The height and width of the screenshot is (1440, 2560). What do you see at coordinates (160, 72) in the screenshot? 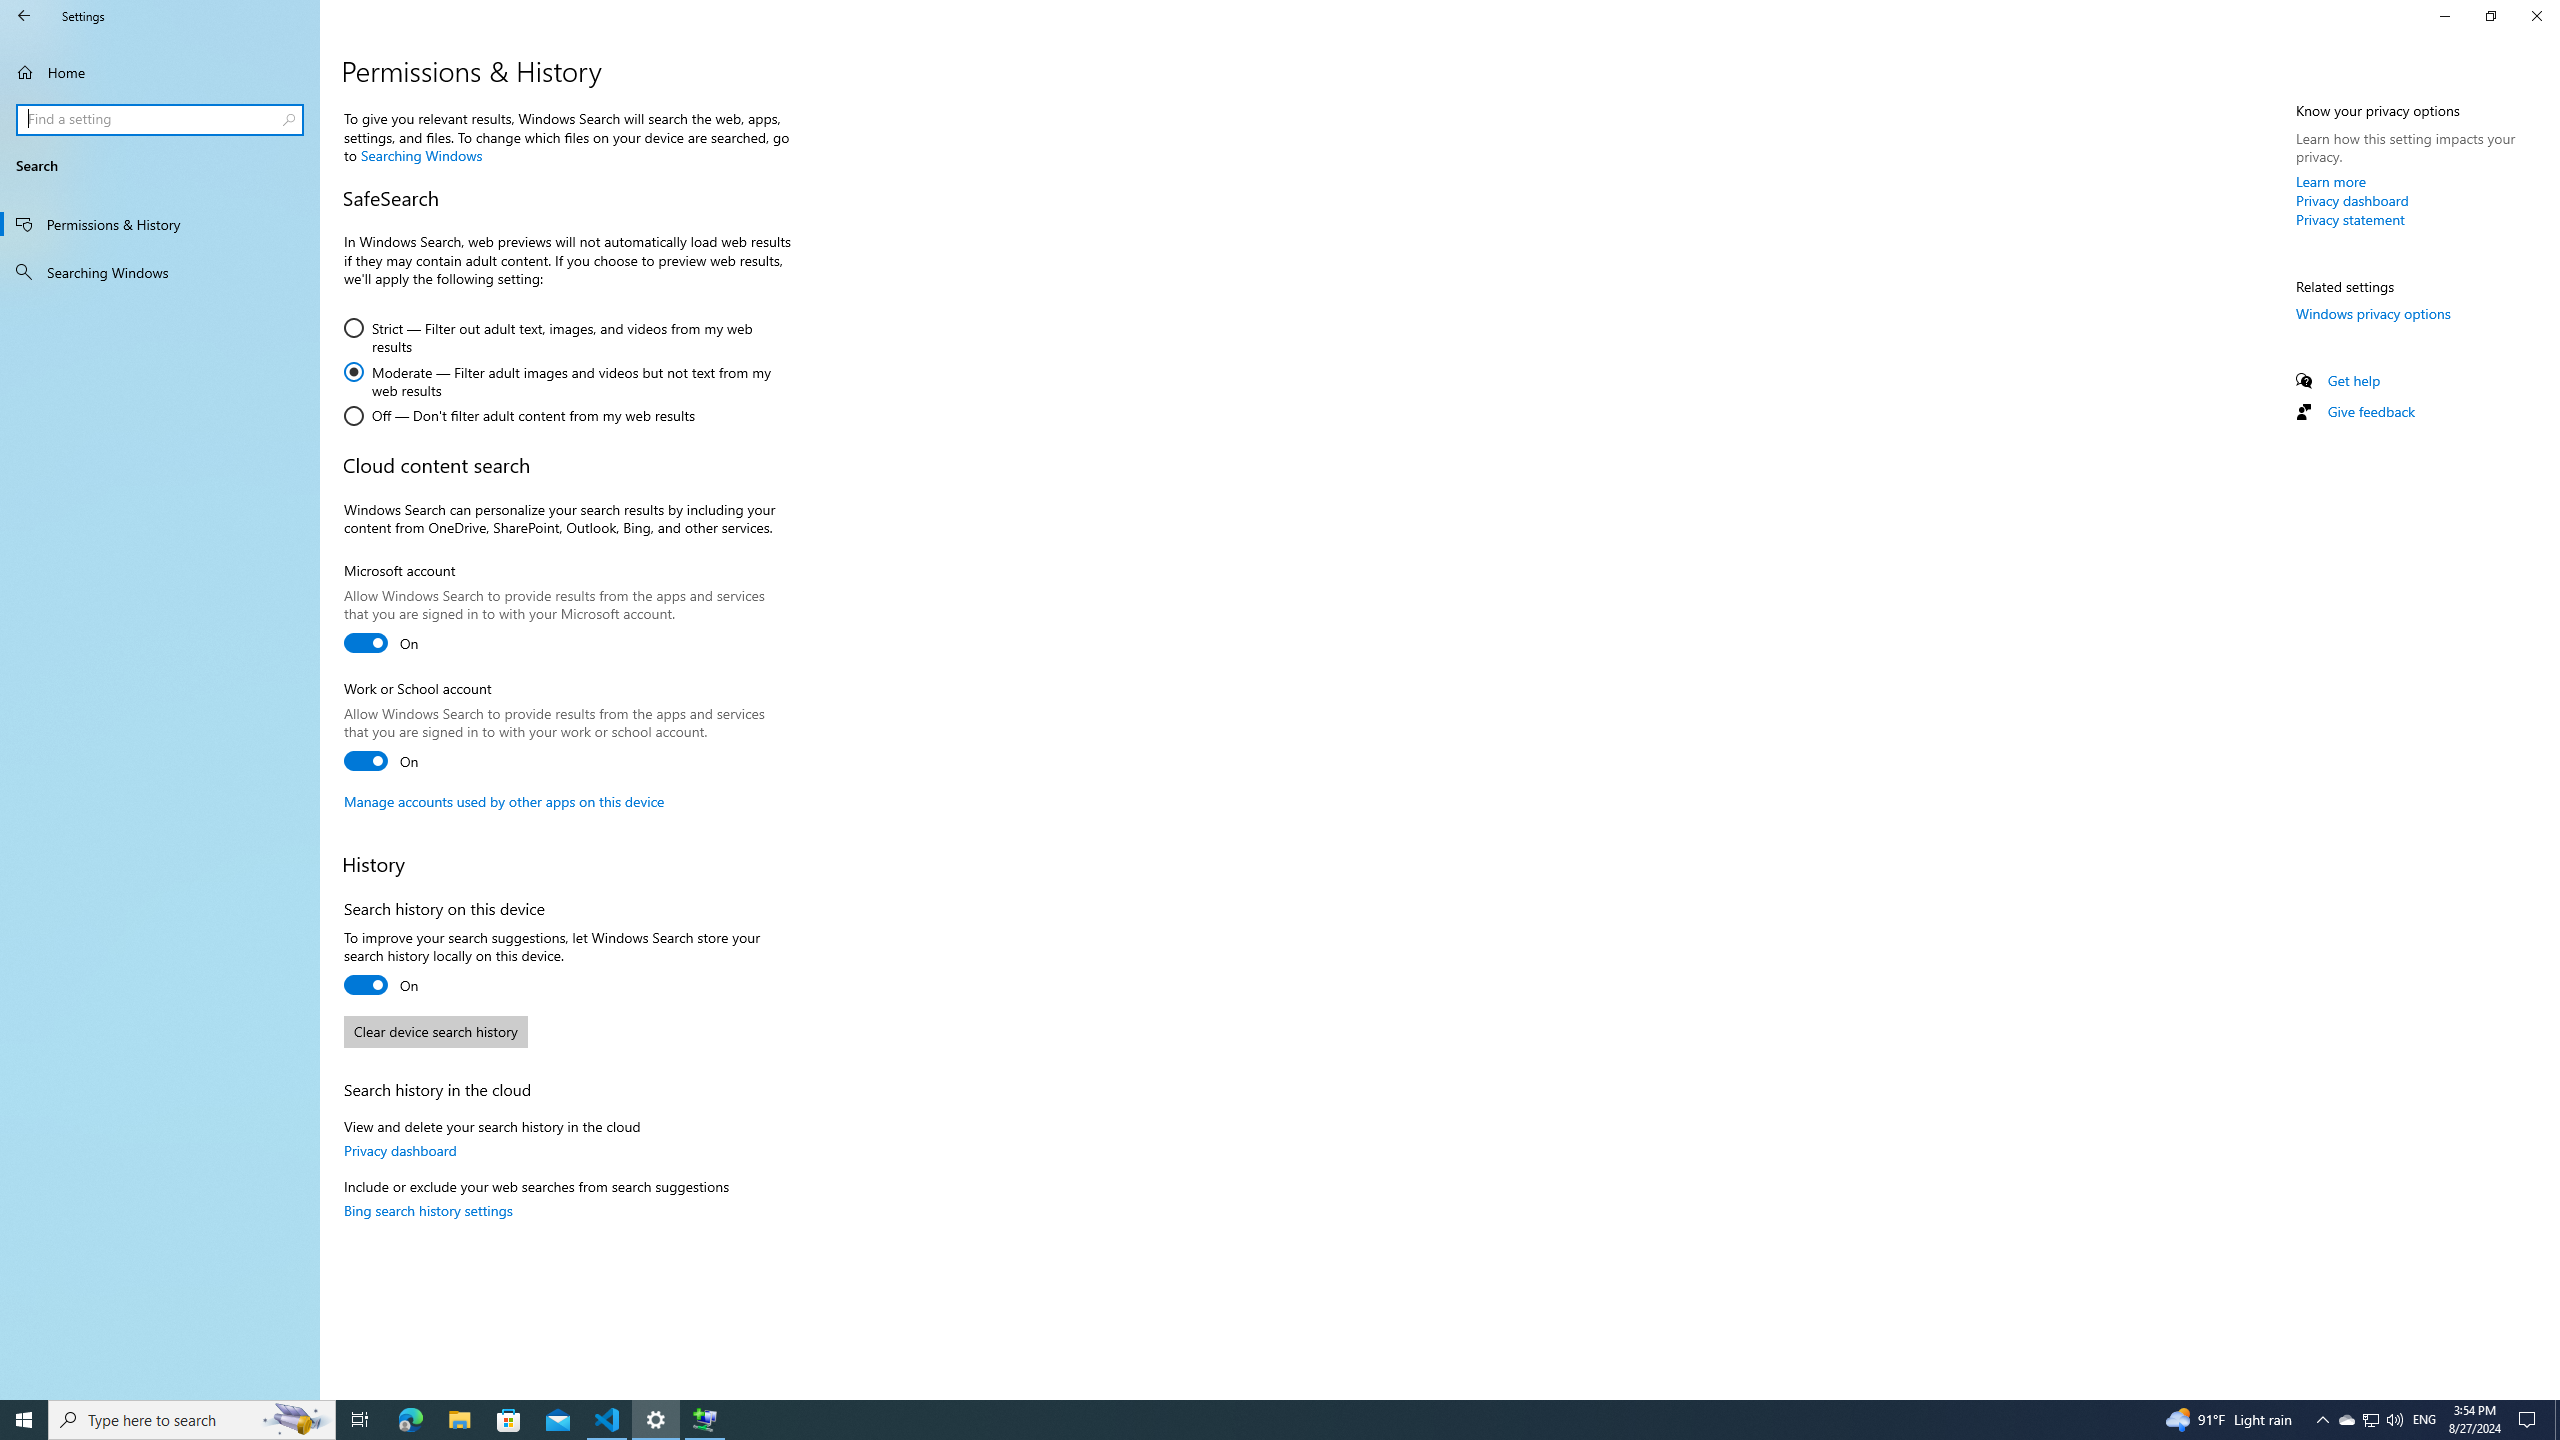
I see `Home` at bounding box center [160, 72].